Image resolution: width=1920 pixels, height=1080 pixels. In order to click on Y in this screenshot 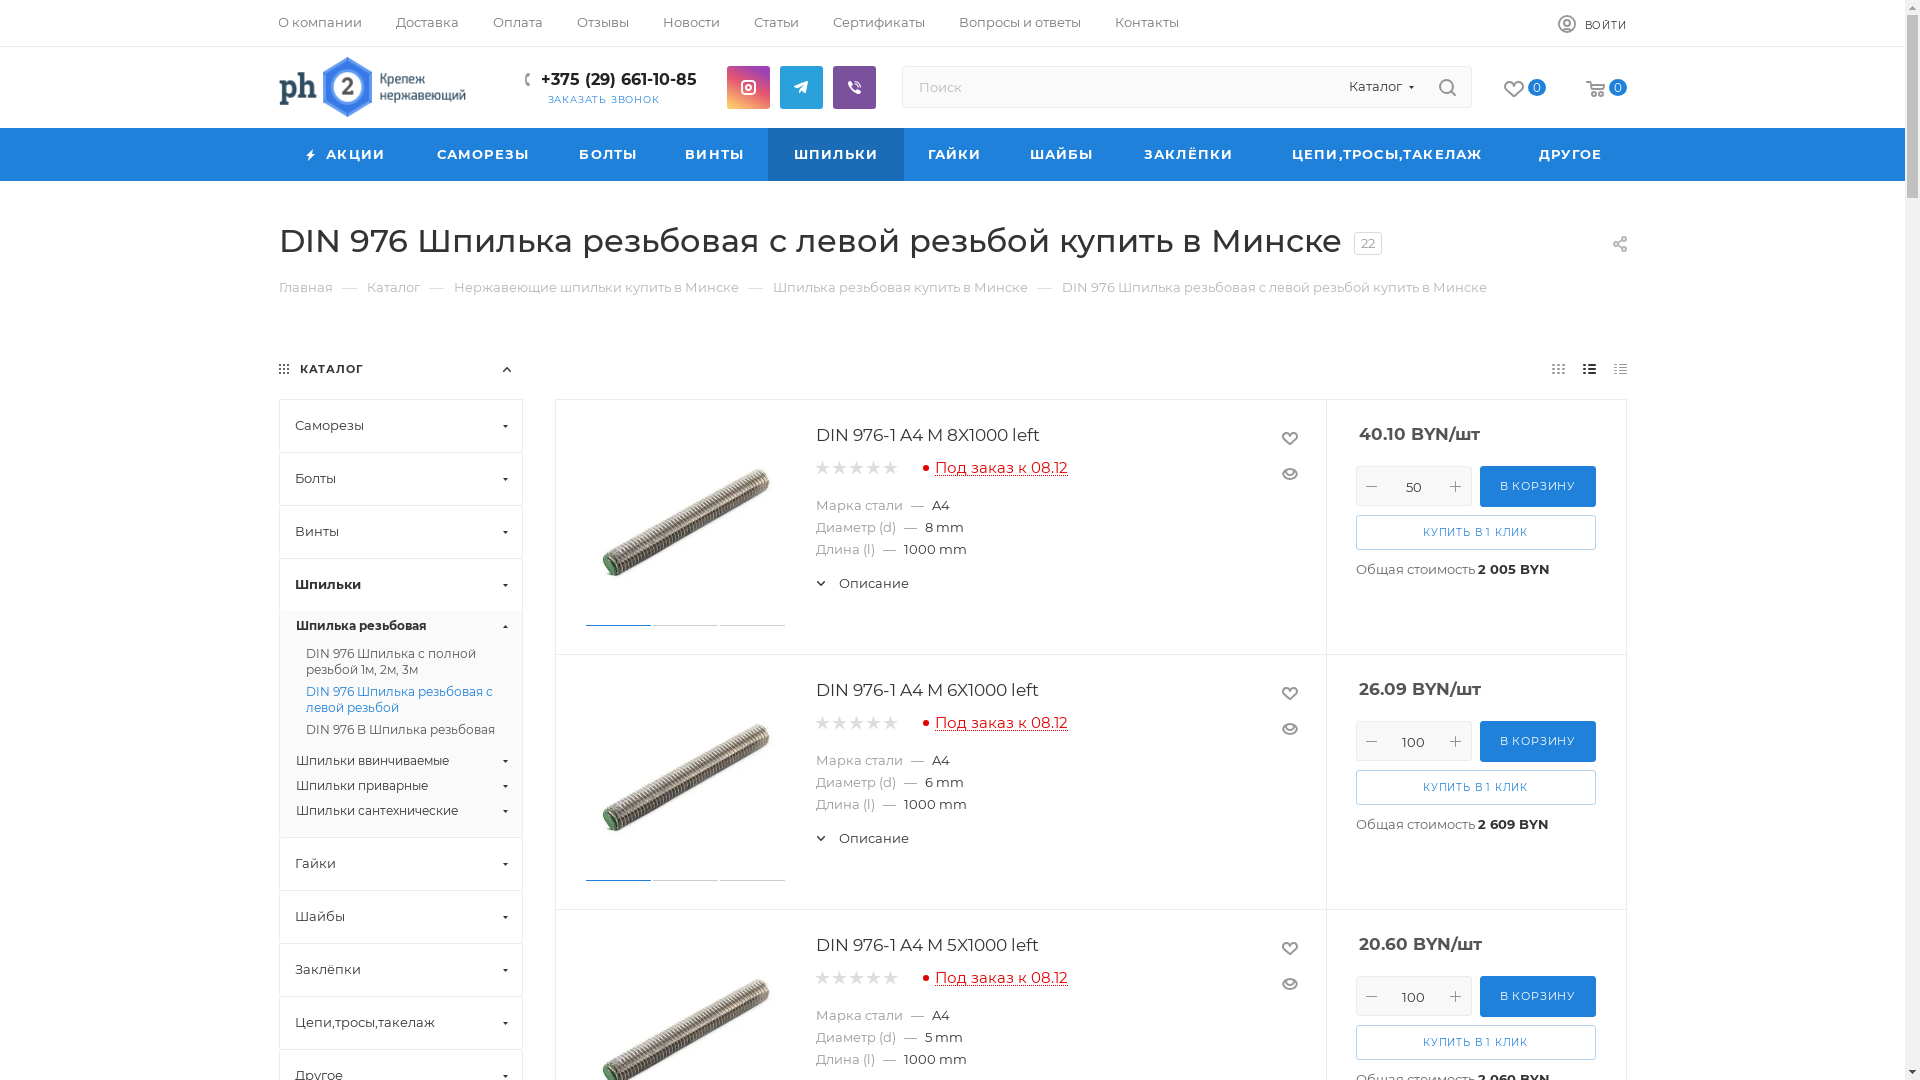, I will do `click(6, 6)`.